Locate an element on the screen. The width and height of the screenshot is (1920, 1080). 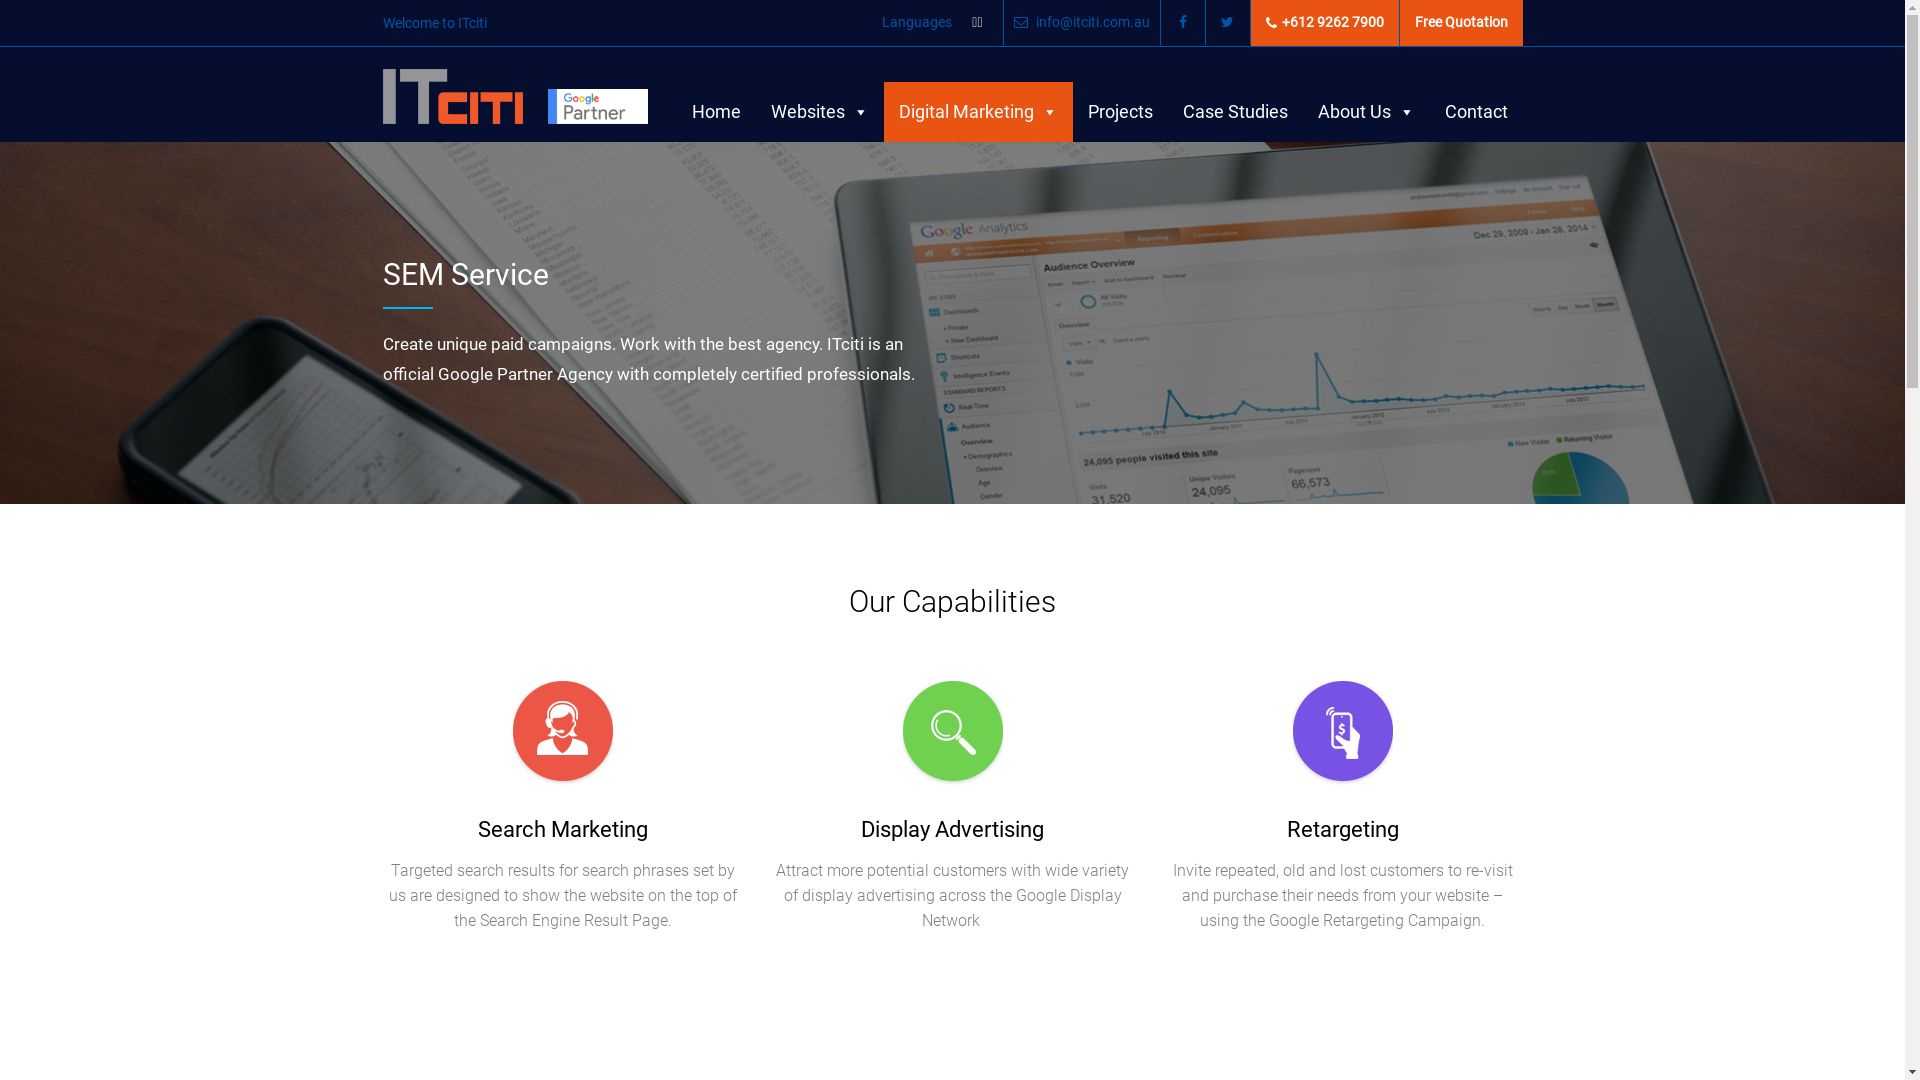
Contact is located at coordinates (1476, 112).